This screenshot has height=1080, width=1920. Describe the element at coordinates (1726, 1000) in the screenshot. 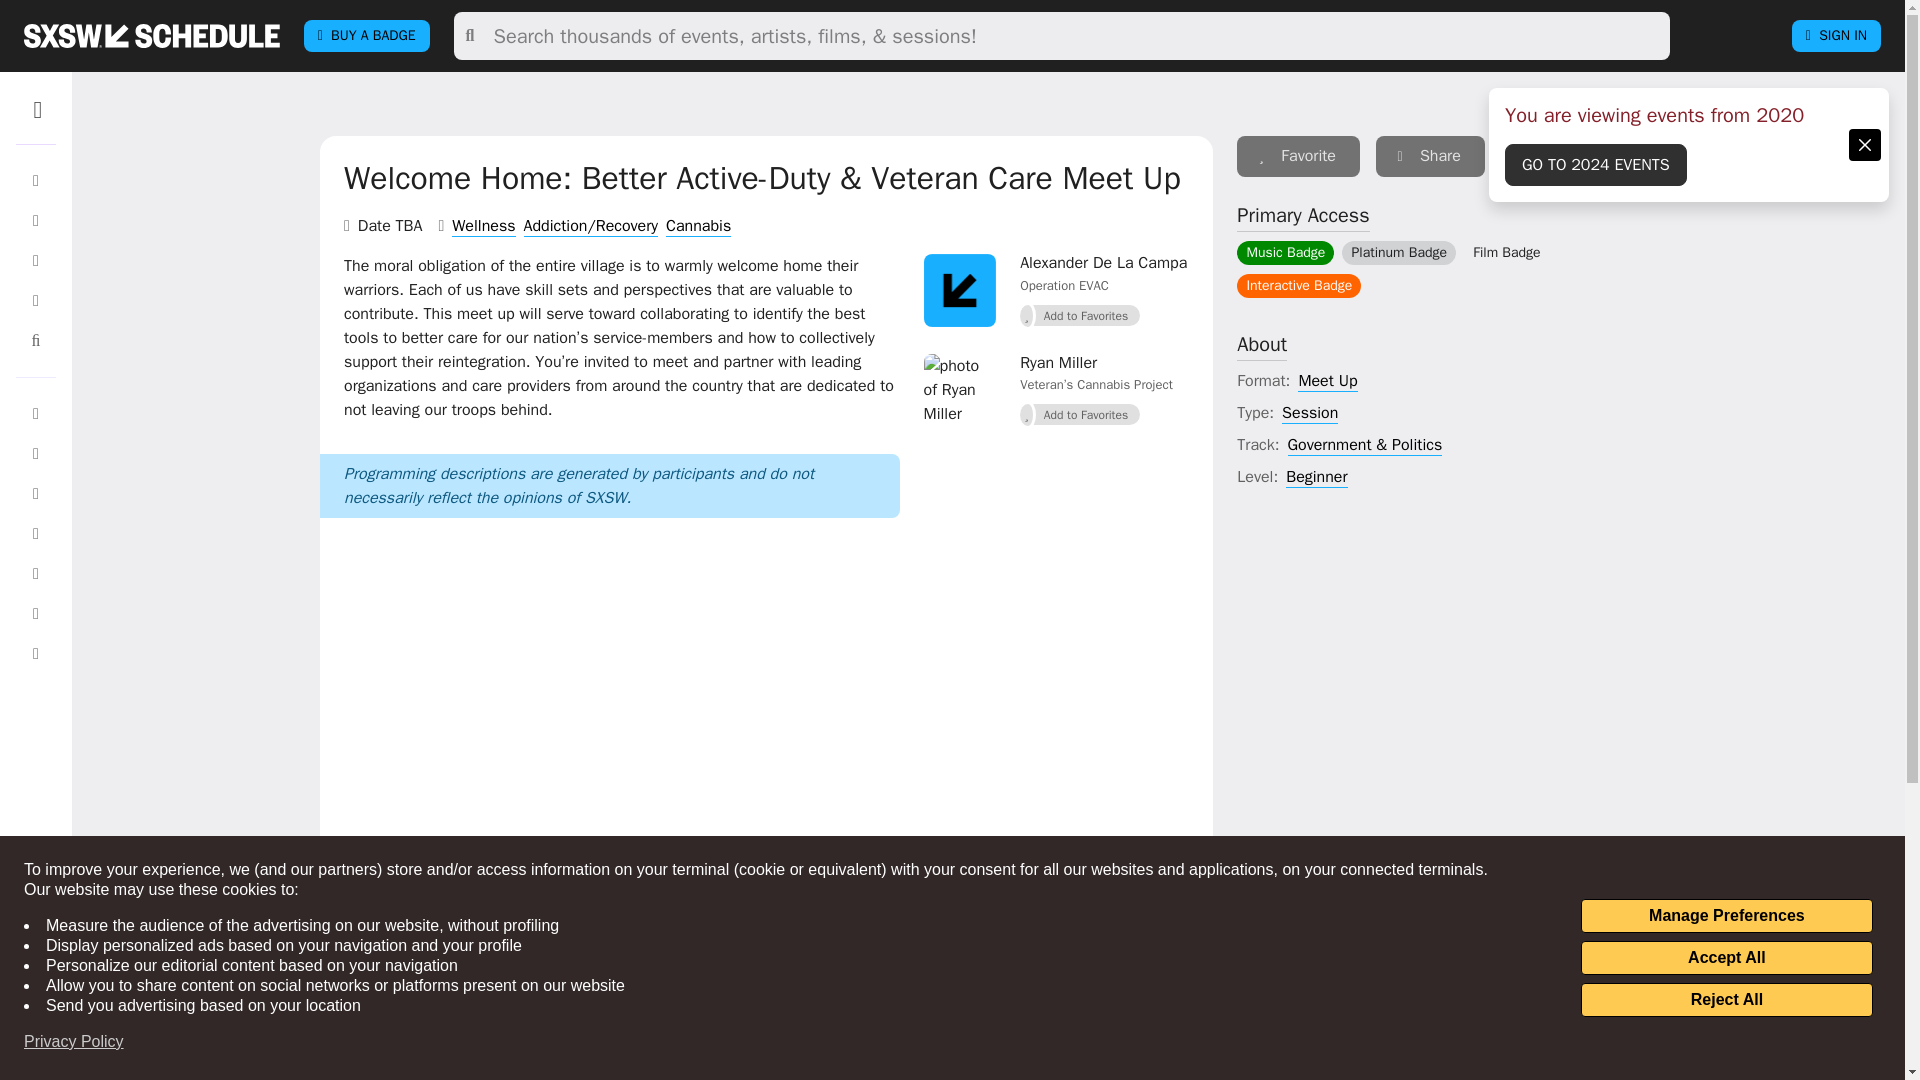

I see `Reject All` at that location.